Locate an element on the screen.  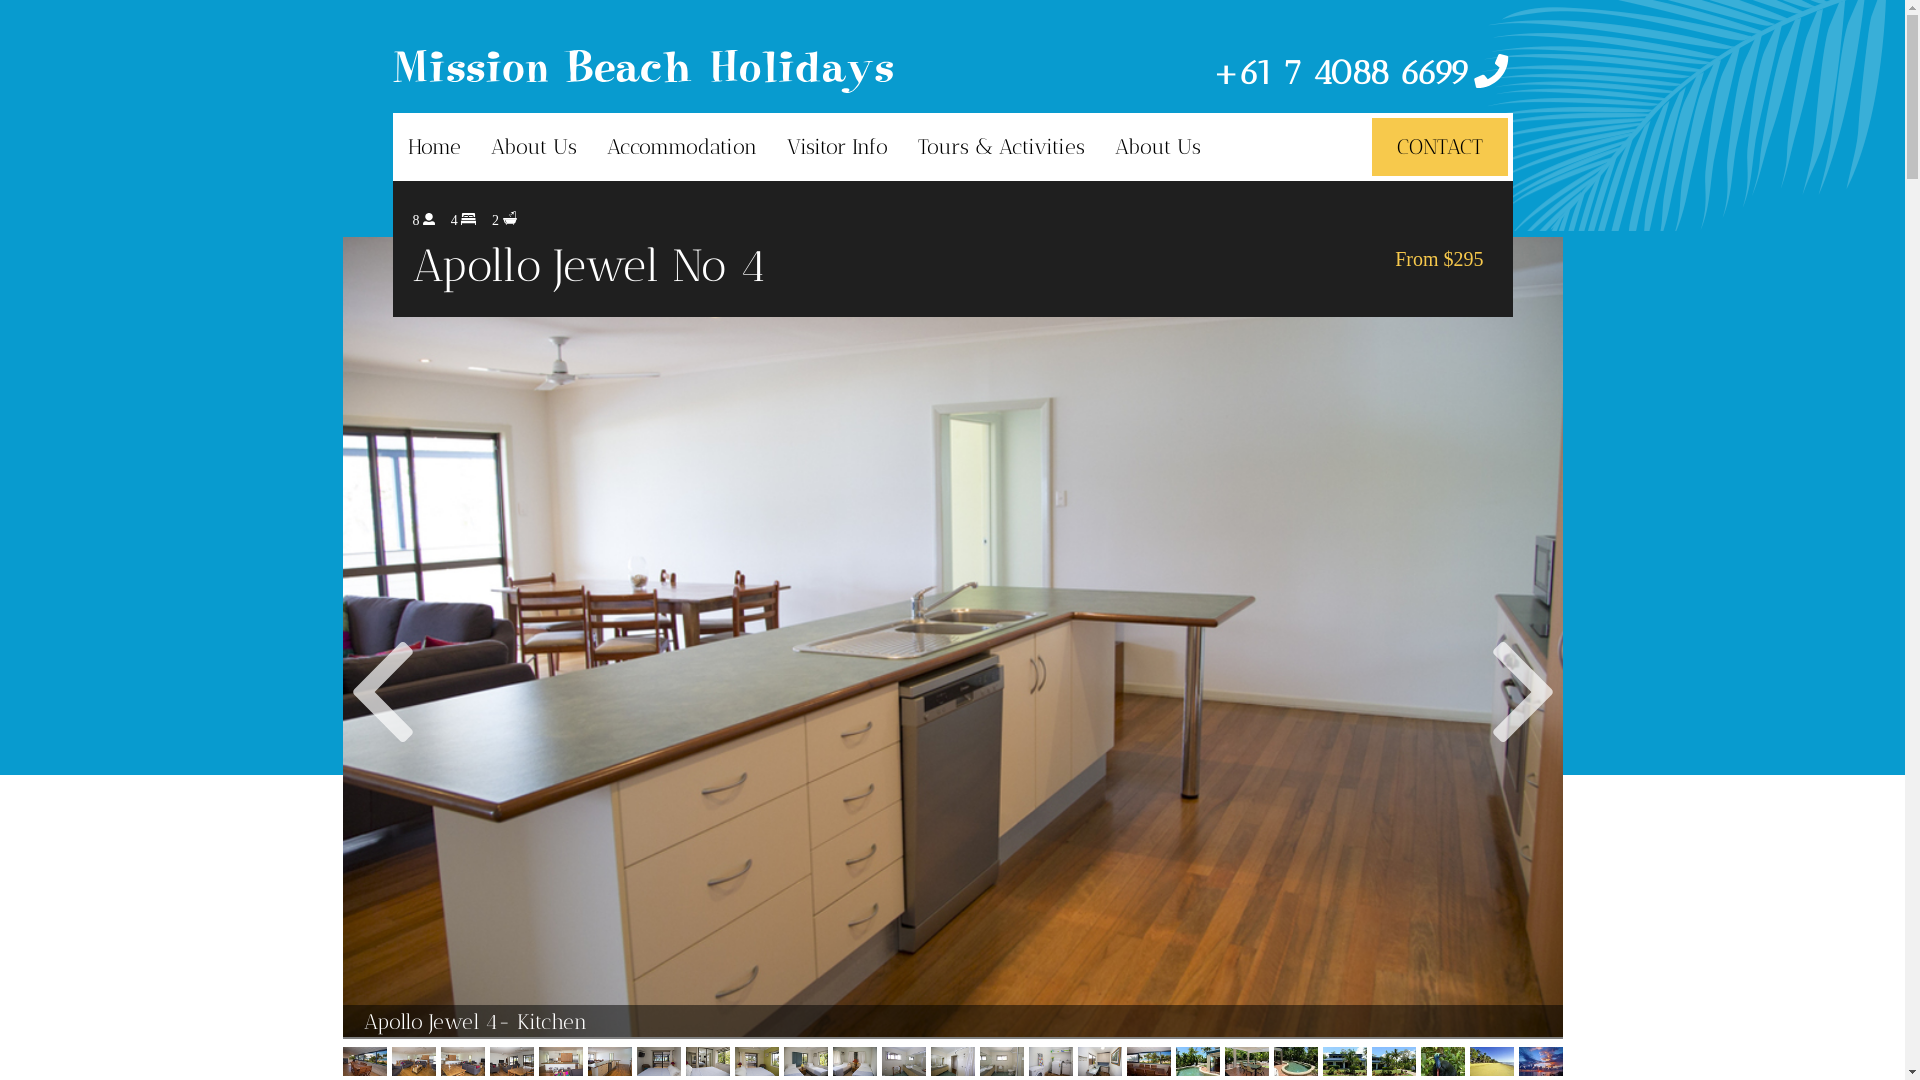
Accommodation is located at coordinates (682, 147).